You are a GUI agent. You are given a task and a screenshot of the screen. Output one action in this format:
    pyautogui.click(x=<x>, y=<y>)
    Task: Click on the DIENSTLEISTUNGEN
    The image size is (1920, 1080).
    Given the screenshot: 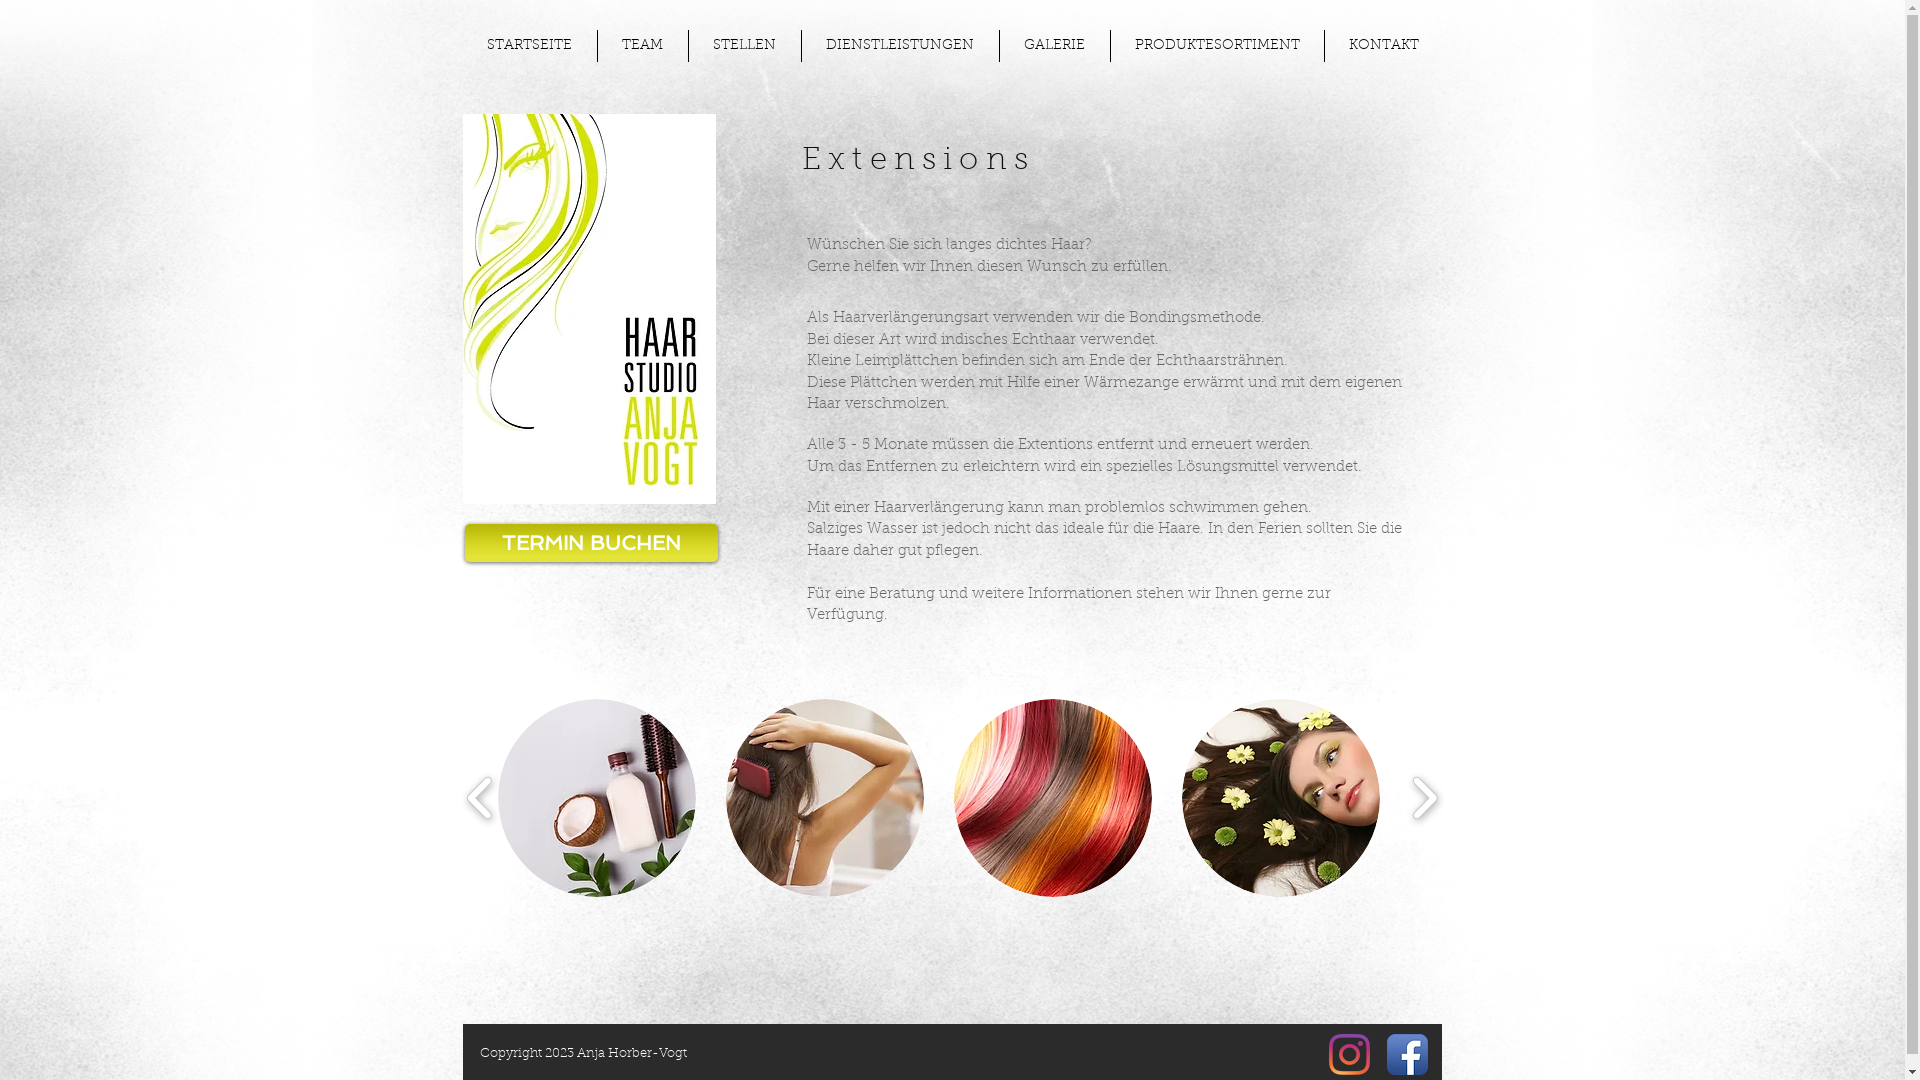 What is the action you would take?
    pyautogui.click(x=900, y=46)
    